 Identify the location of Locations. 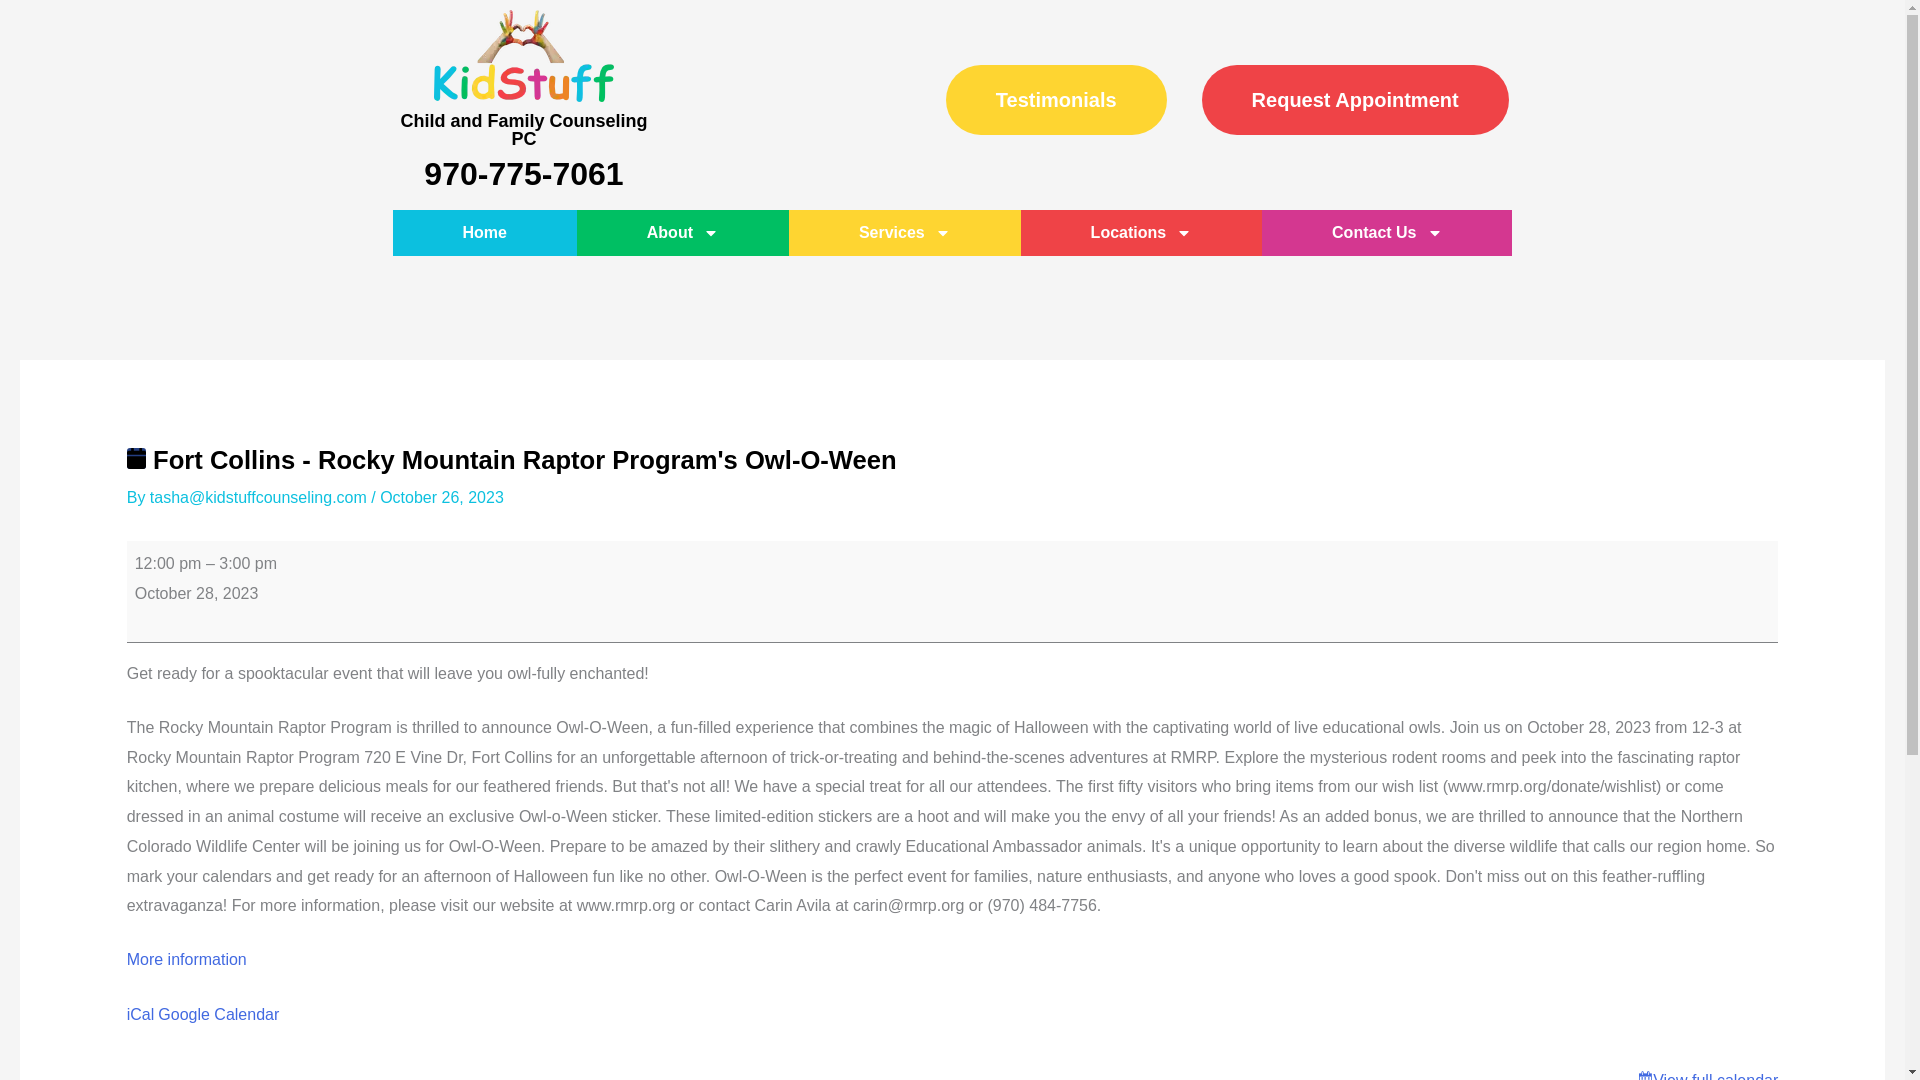
(1141, 232).